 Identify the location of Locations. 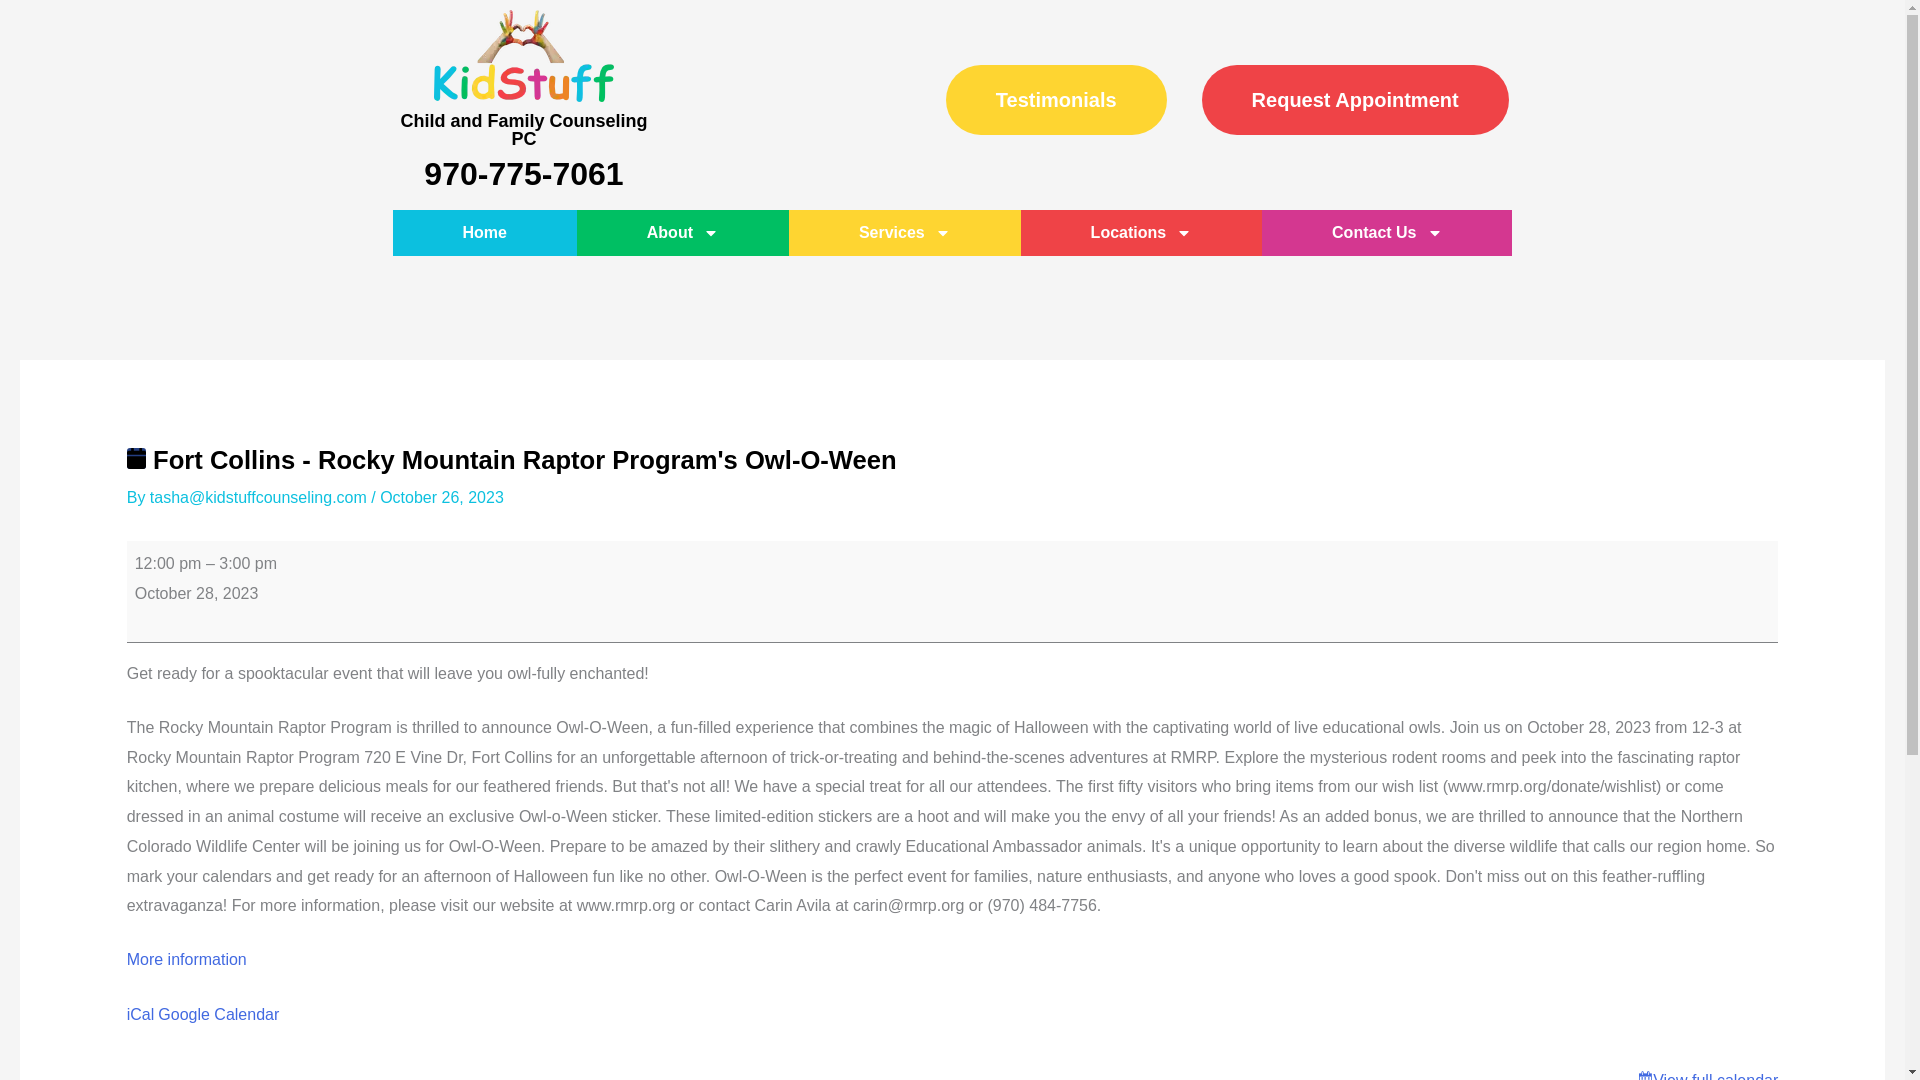
(1141, 232).